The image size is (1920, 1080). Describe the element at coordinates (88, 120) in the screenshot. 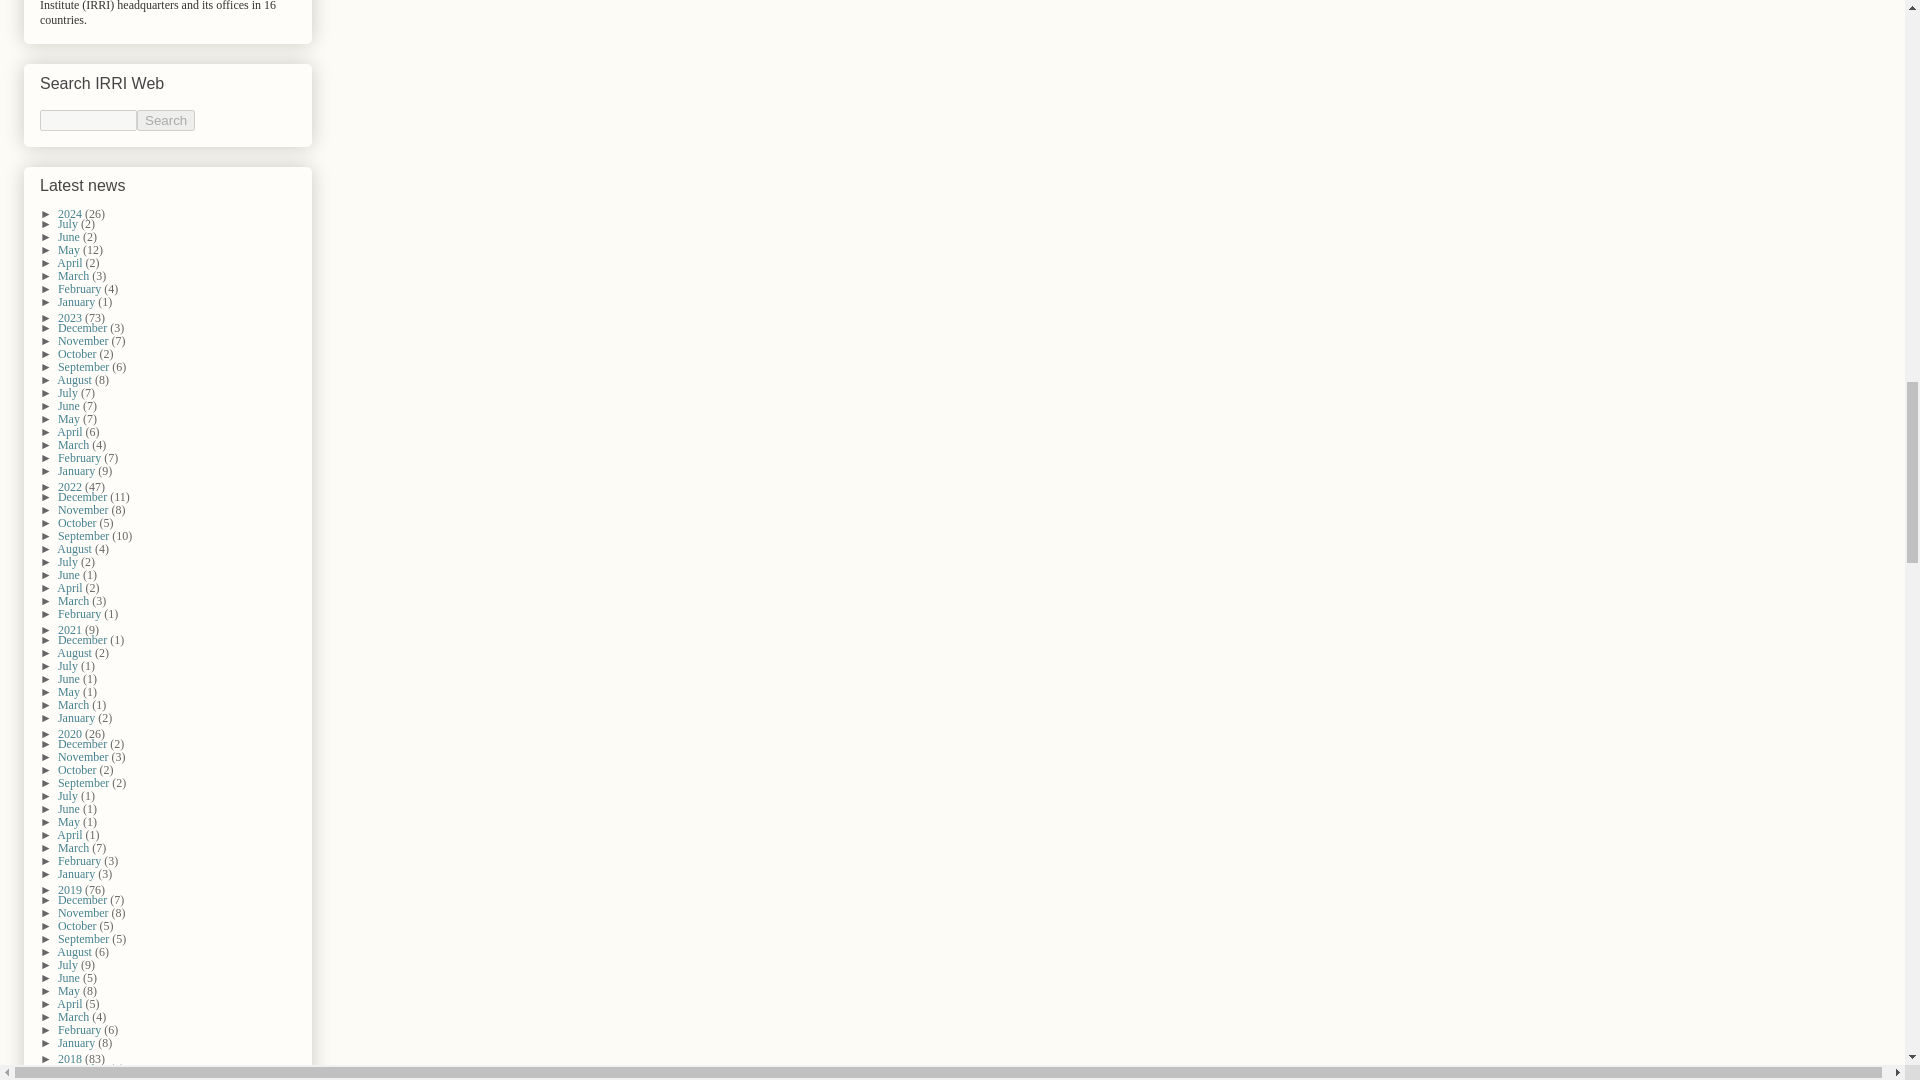

I see `search` at that location.